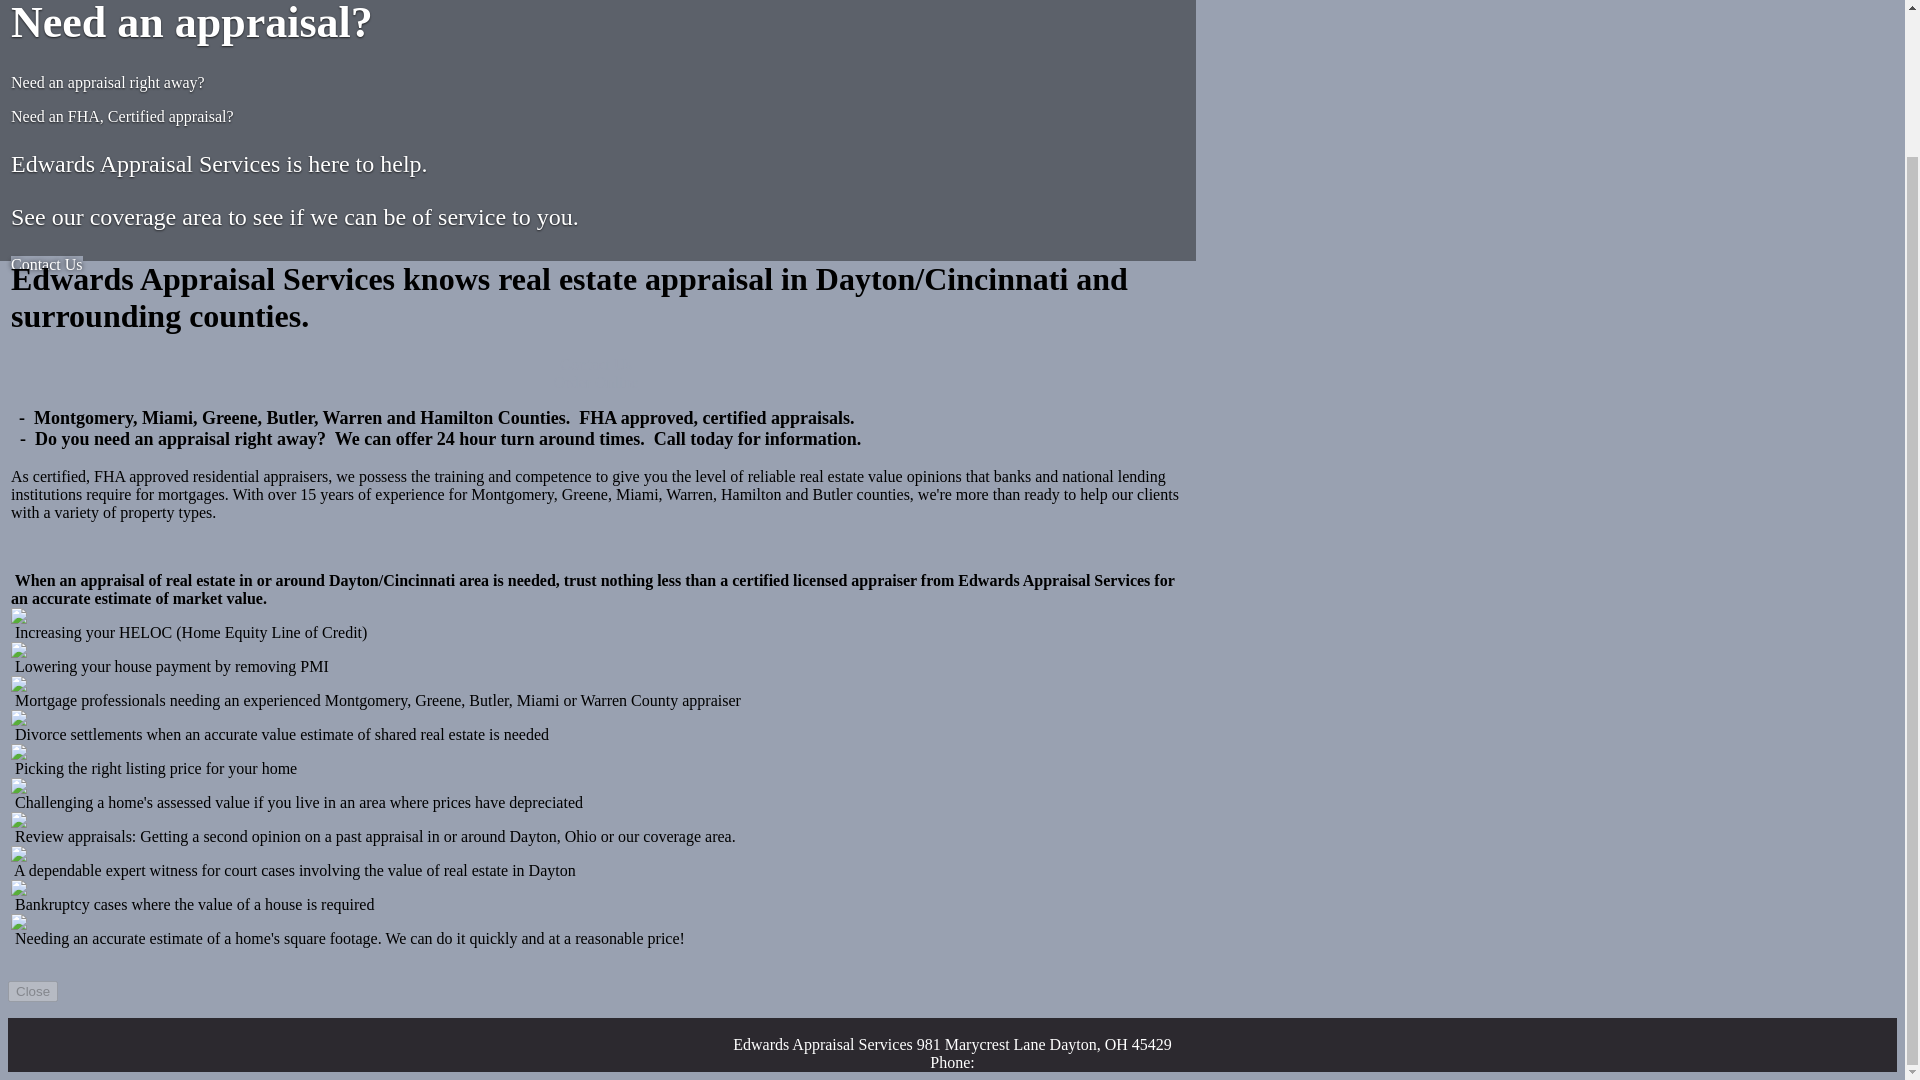 The height and width of the screenshot is (1080, 1920). I want to click on Contact Us, so click(46, 264).